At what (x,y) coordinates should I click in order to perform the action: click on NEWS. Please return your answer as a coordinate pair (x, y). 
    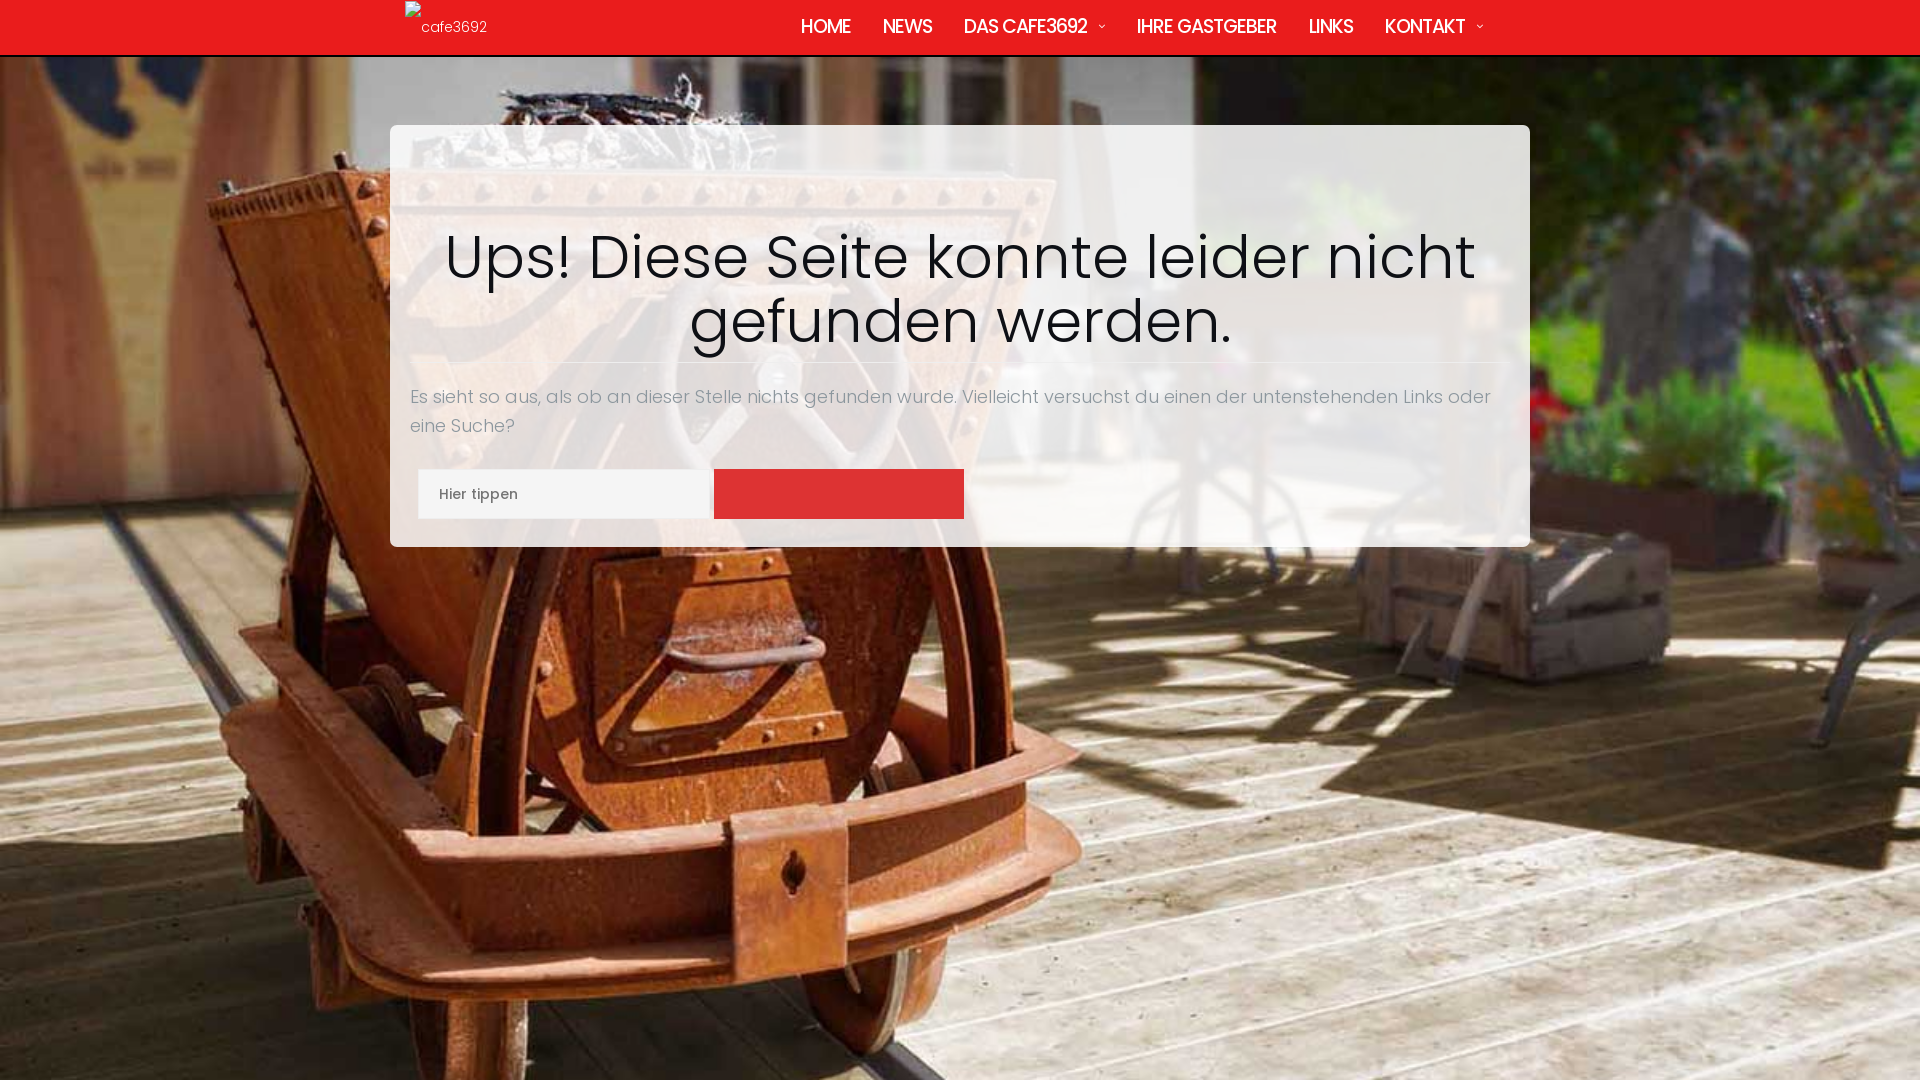
    Looking at the image, I should click on (908, 28).